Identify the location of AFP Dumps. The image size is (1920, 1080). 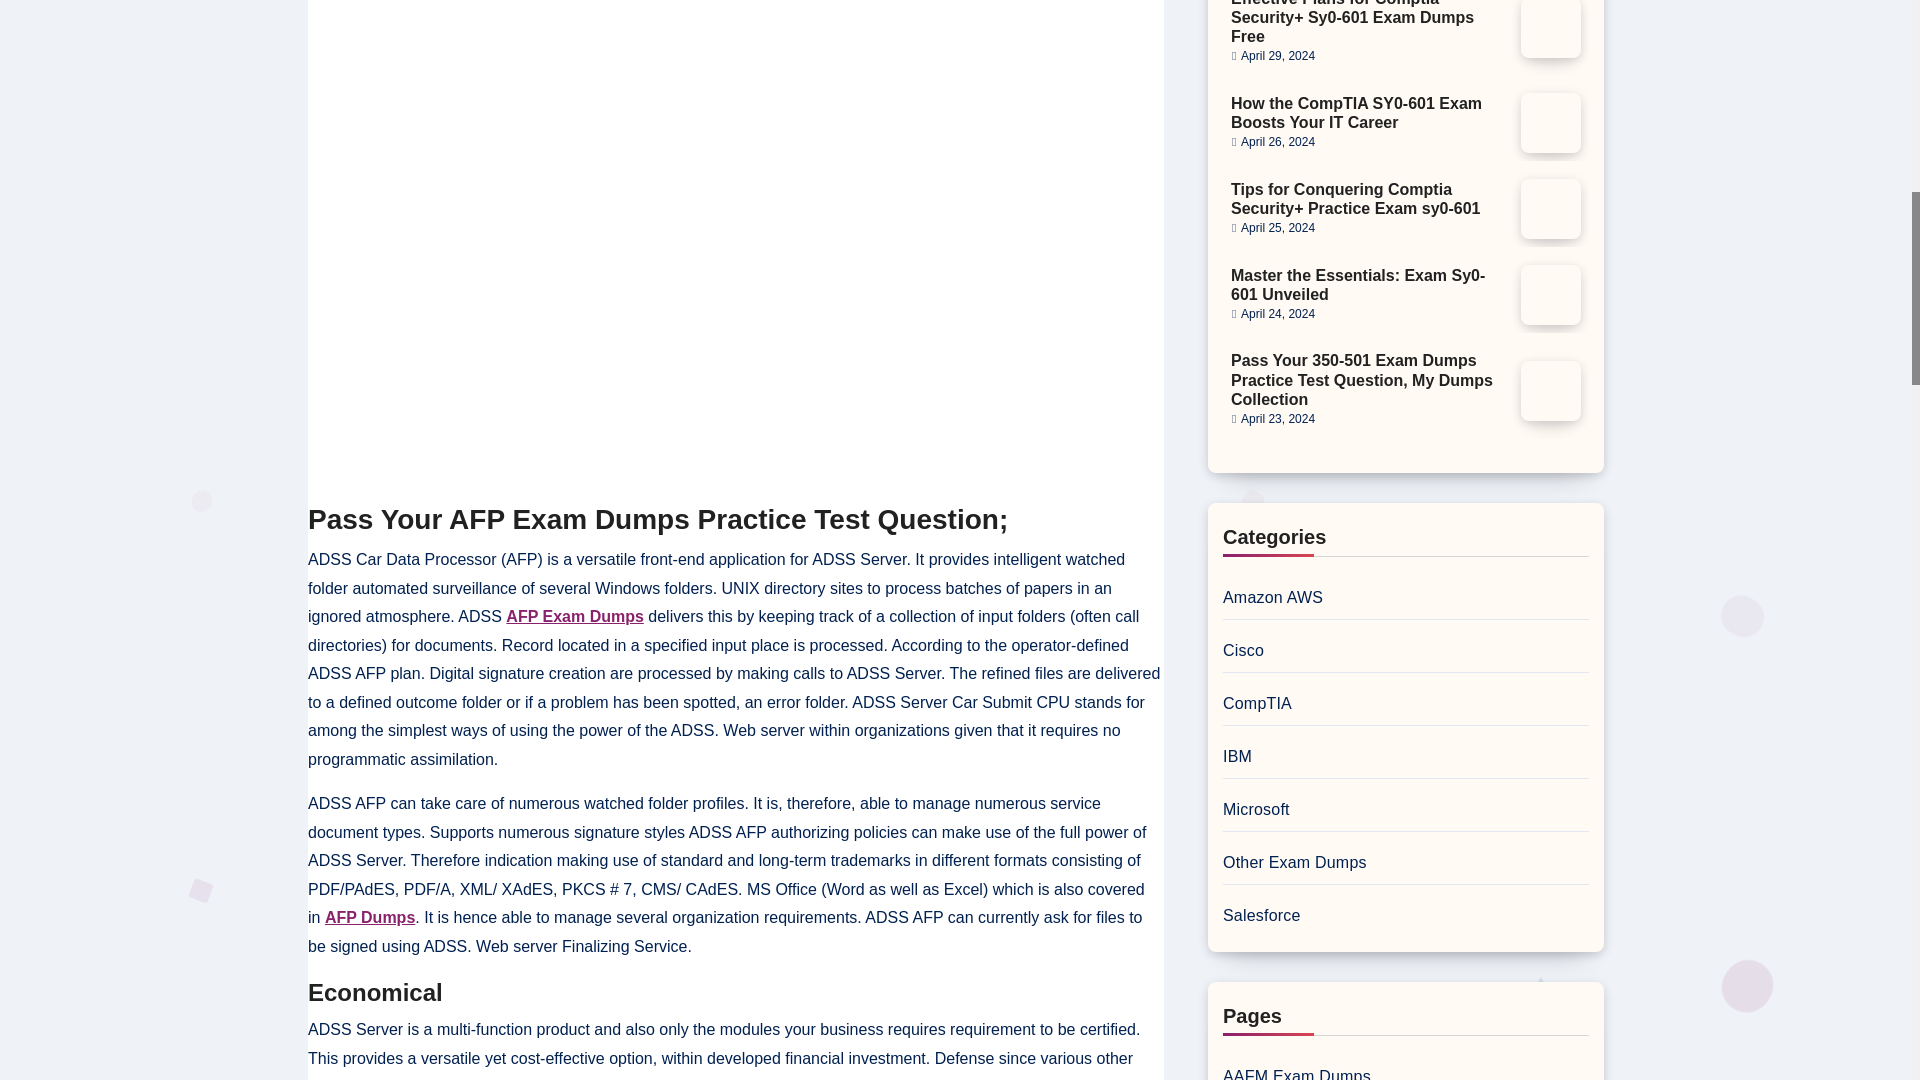
(369, 917).